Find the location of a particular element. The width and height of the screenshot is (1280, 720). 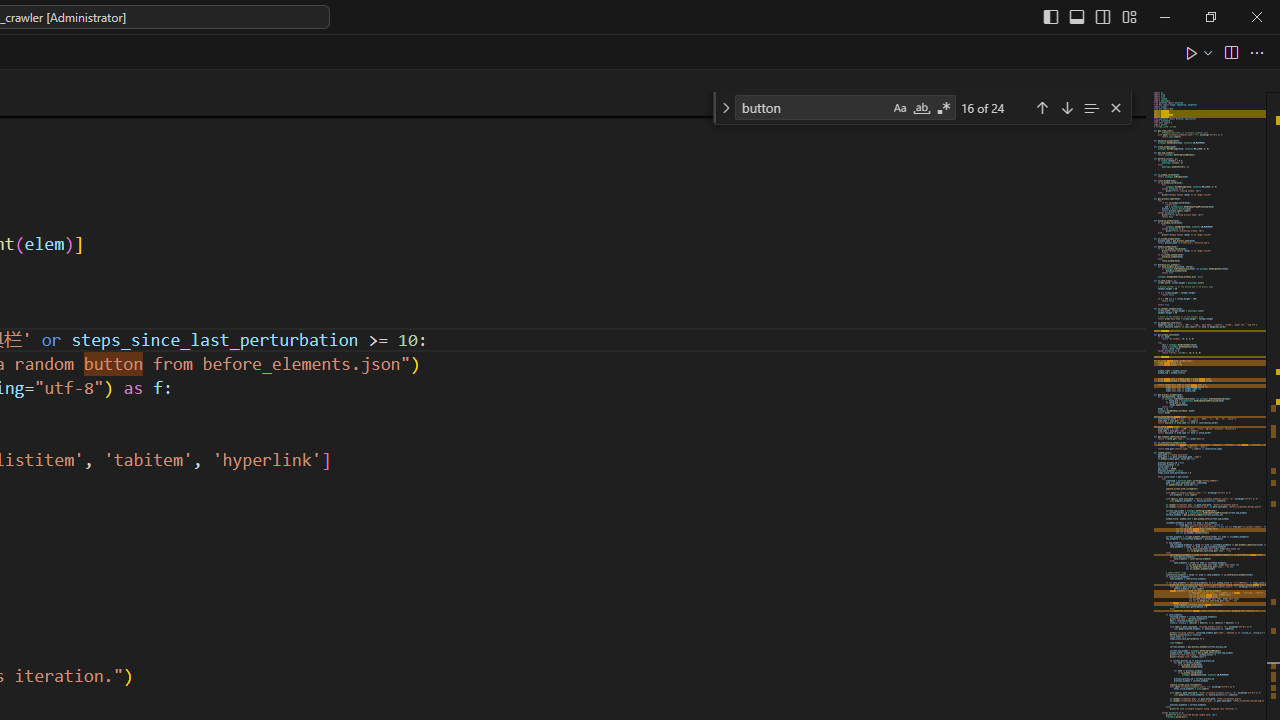

Title actions is located at coordinates (1090, 16).